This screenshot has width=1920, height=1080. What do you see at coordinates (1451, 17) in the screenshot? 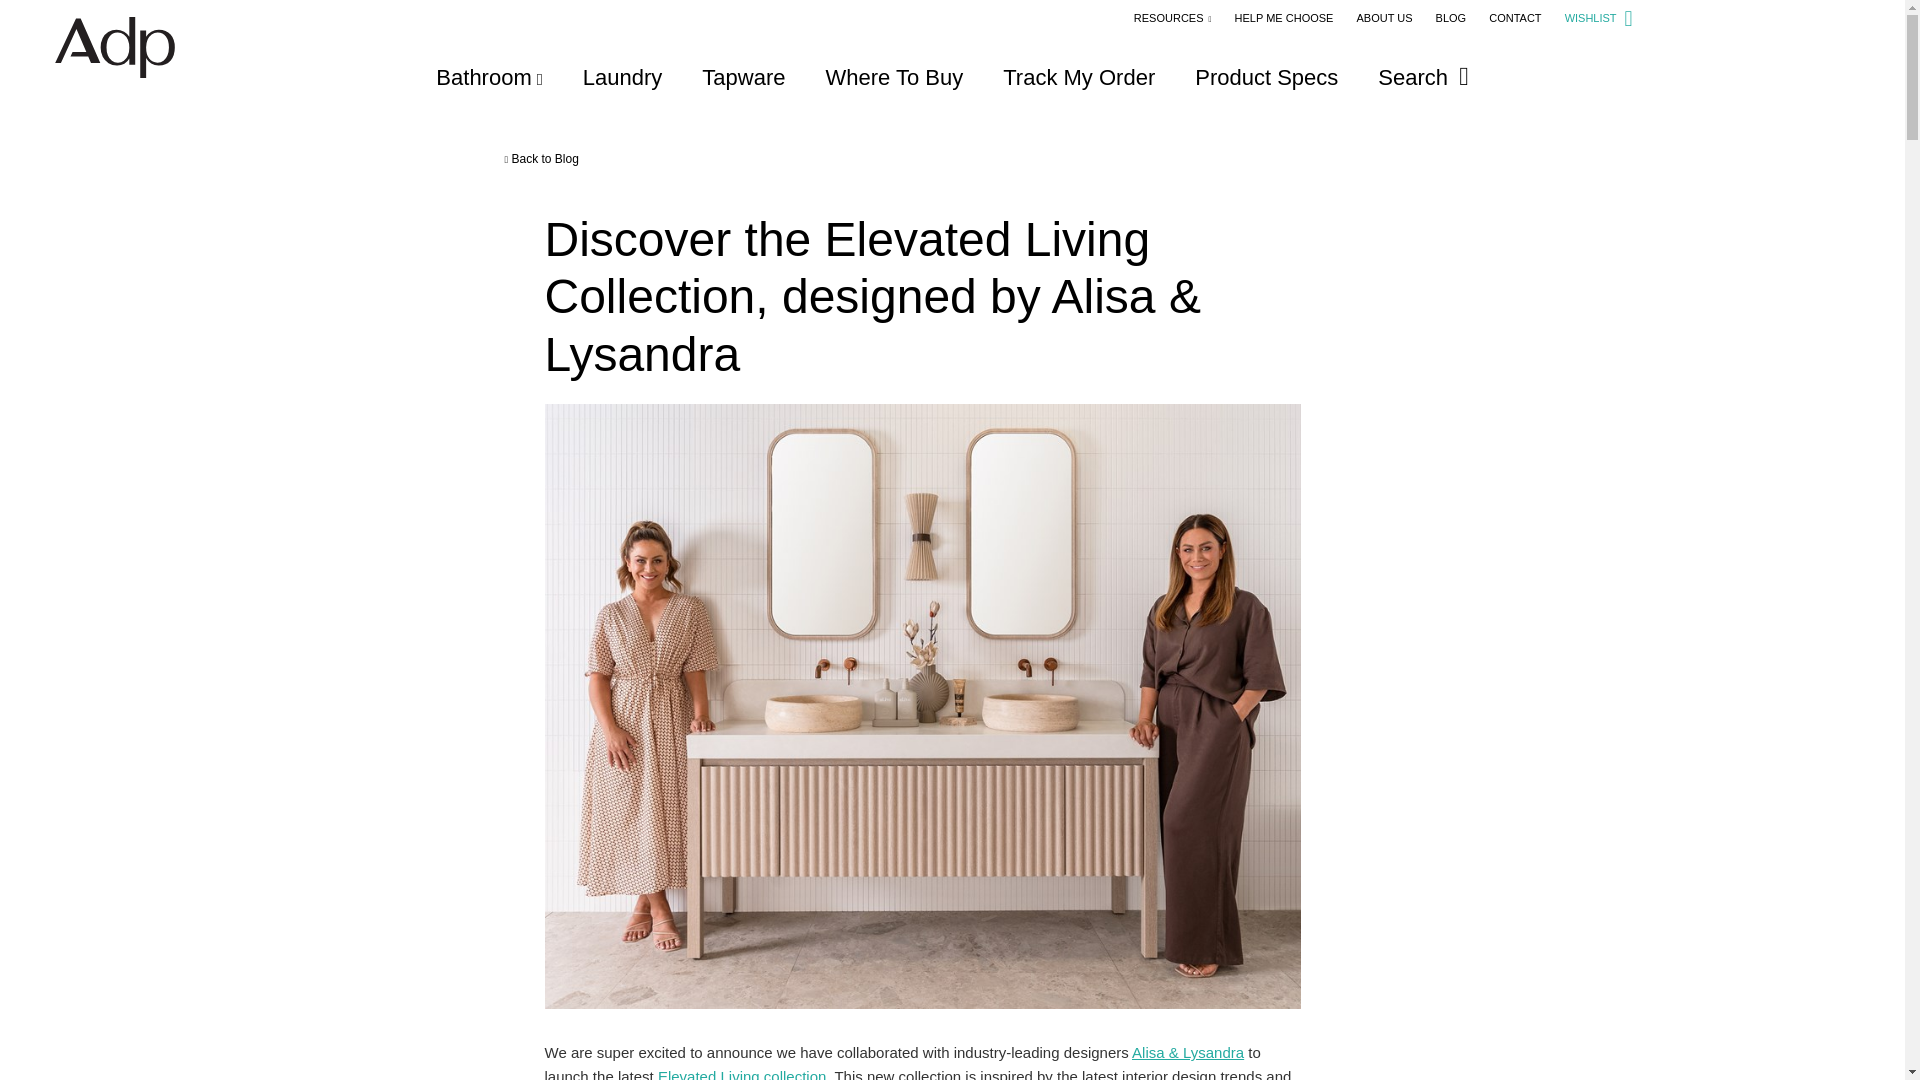
I see `BLOG` at bounding box center [1451, 17].